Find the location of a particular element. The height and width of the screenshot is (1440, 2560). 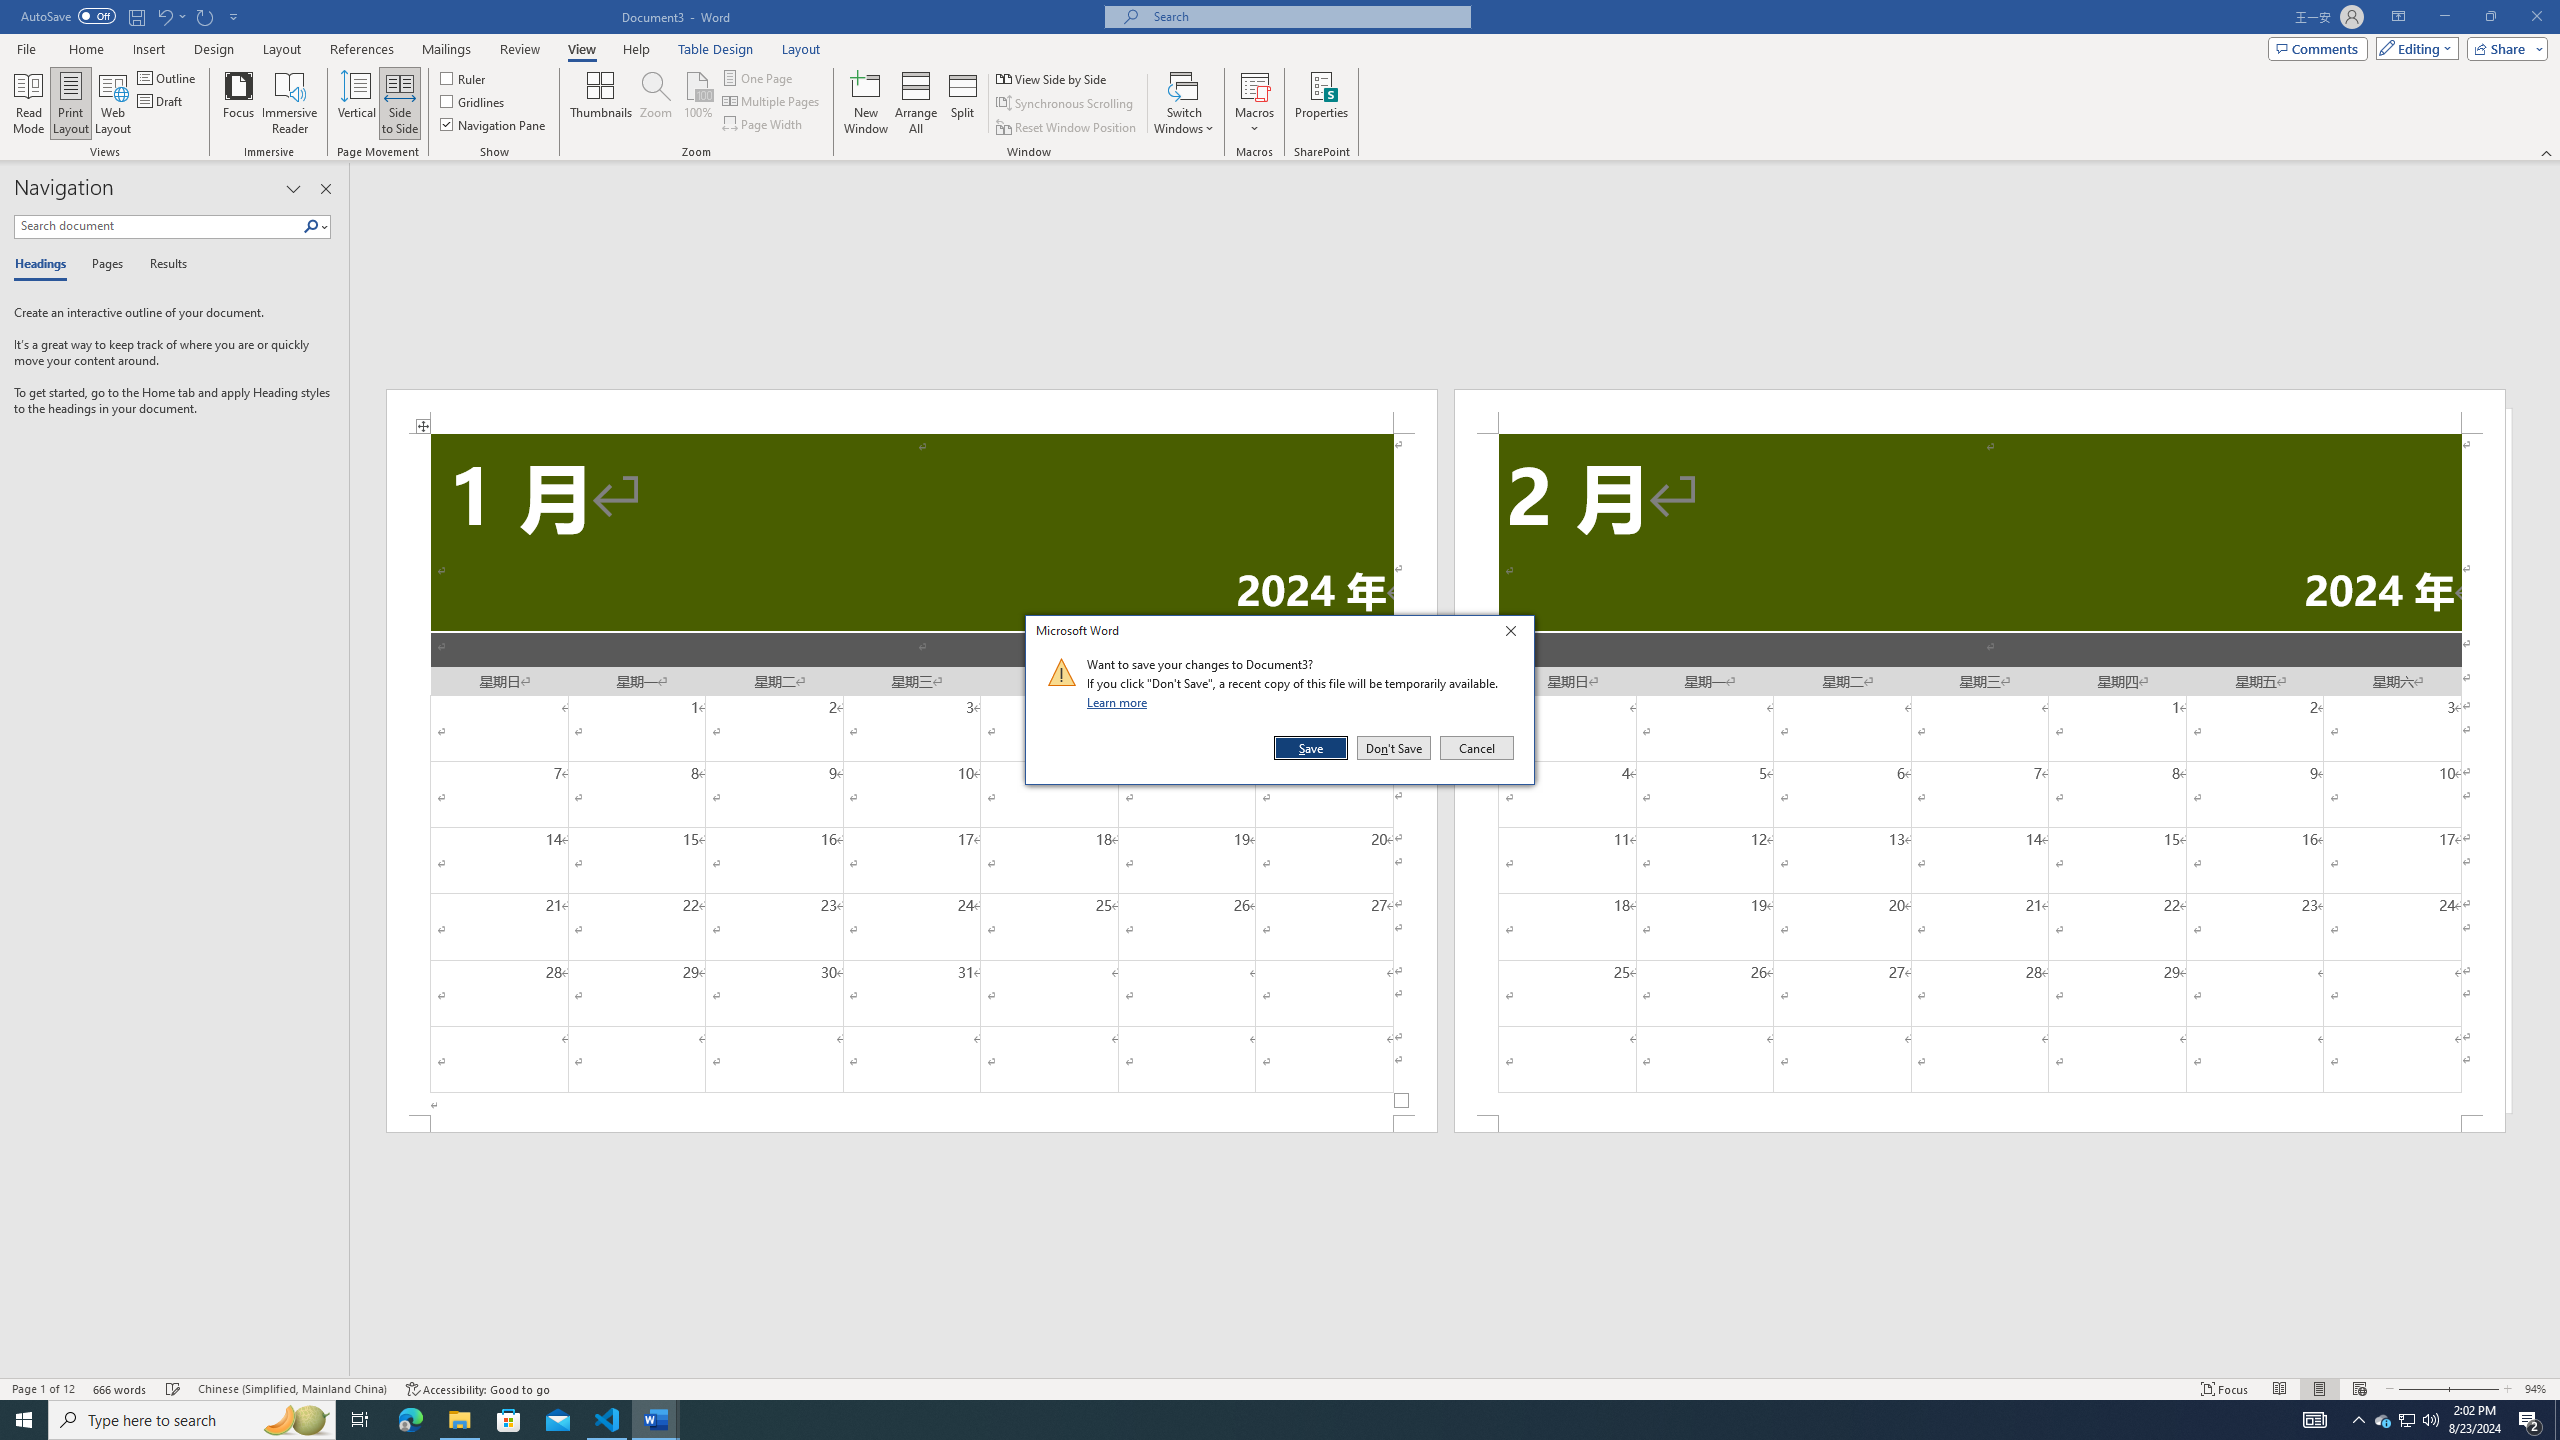

Arrange All is located at coordinates (916, 103).